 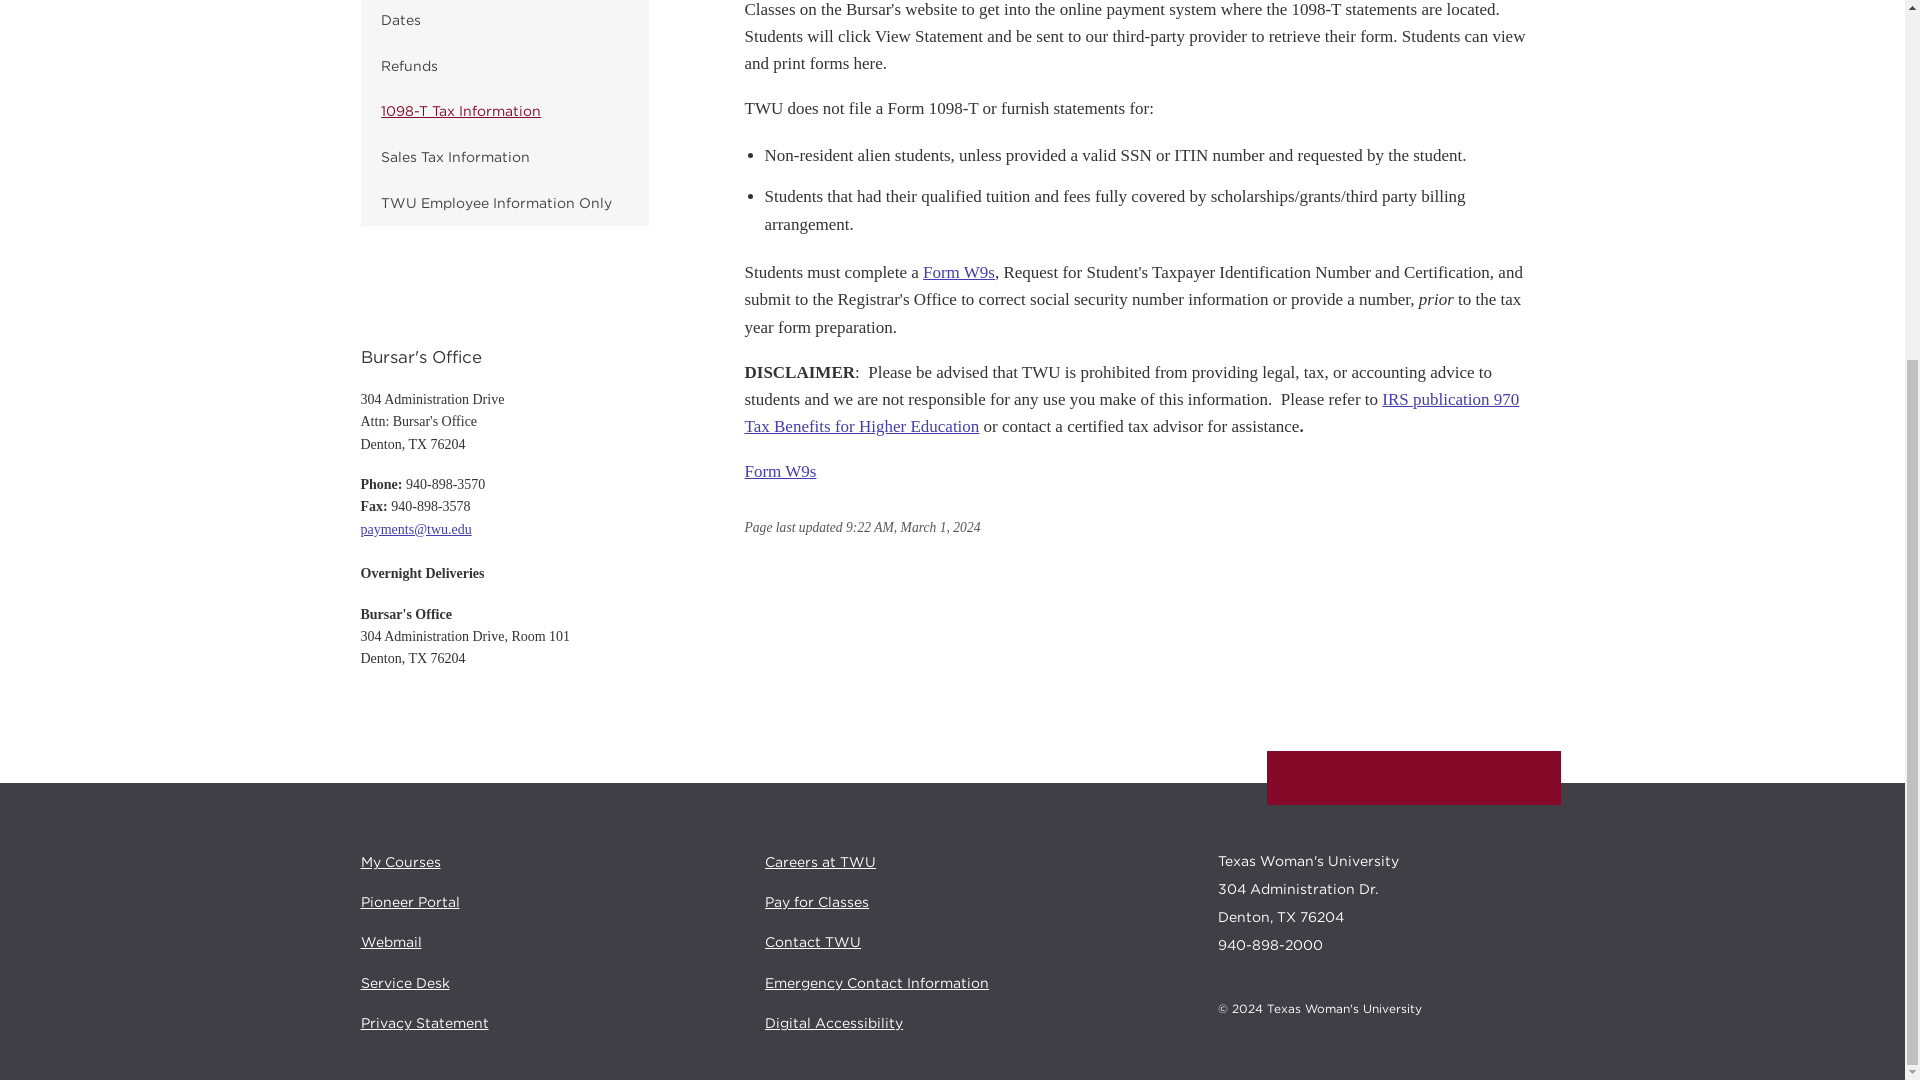 What do you see at coordinates (1390, 778) in the screenshot?
I see `TWU's Instagram account` at bounding box center [1390, 778].